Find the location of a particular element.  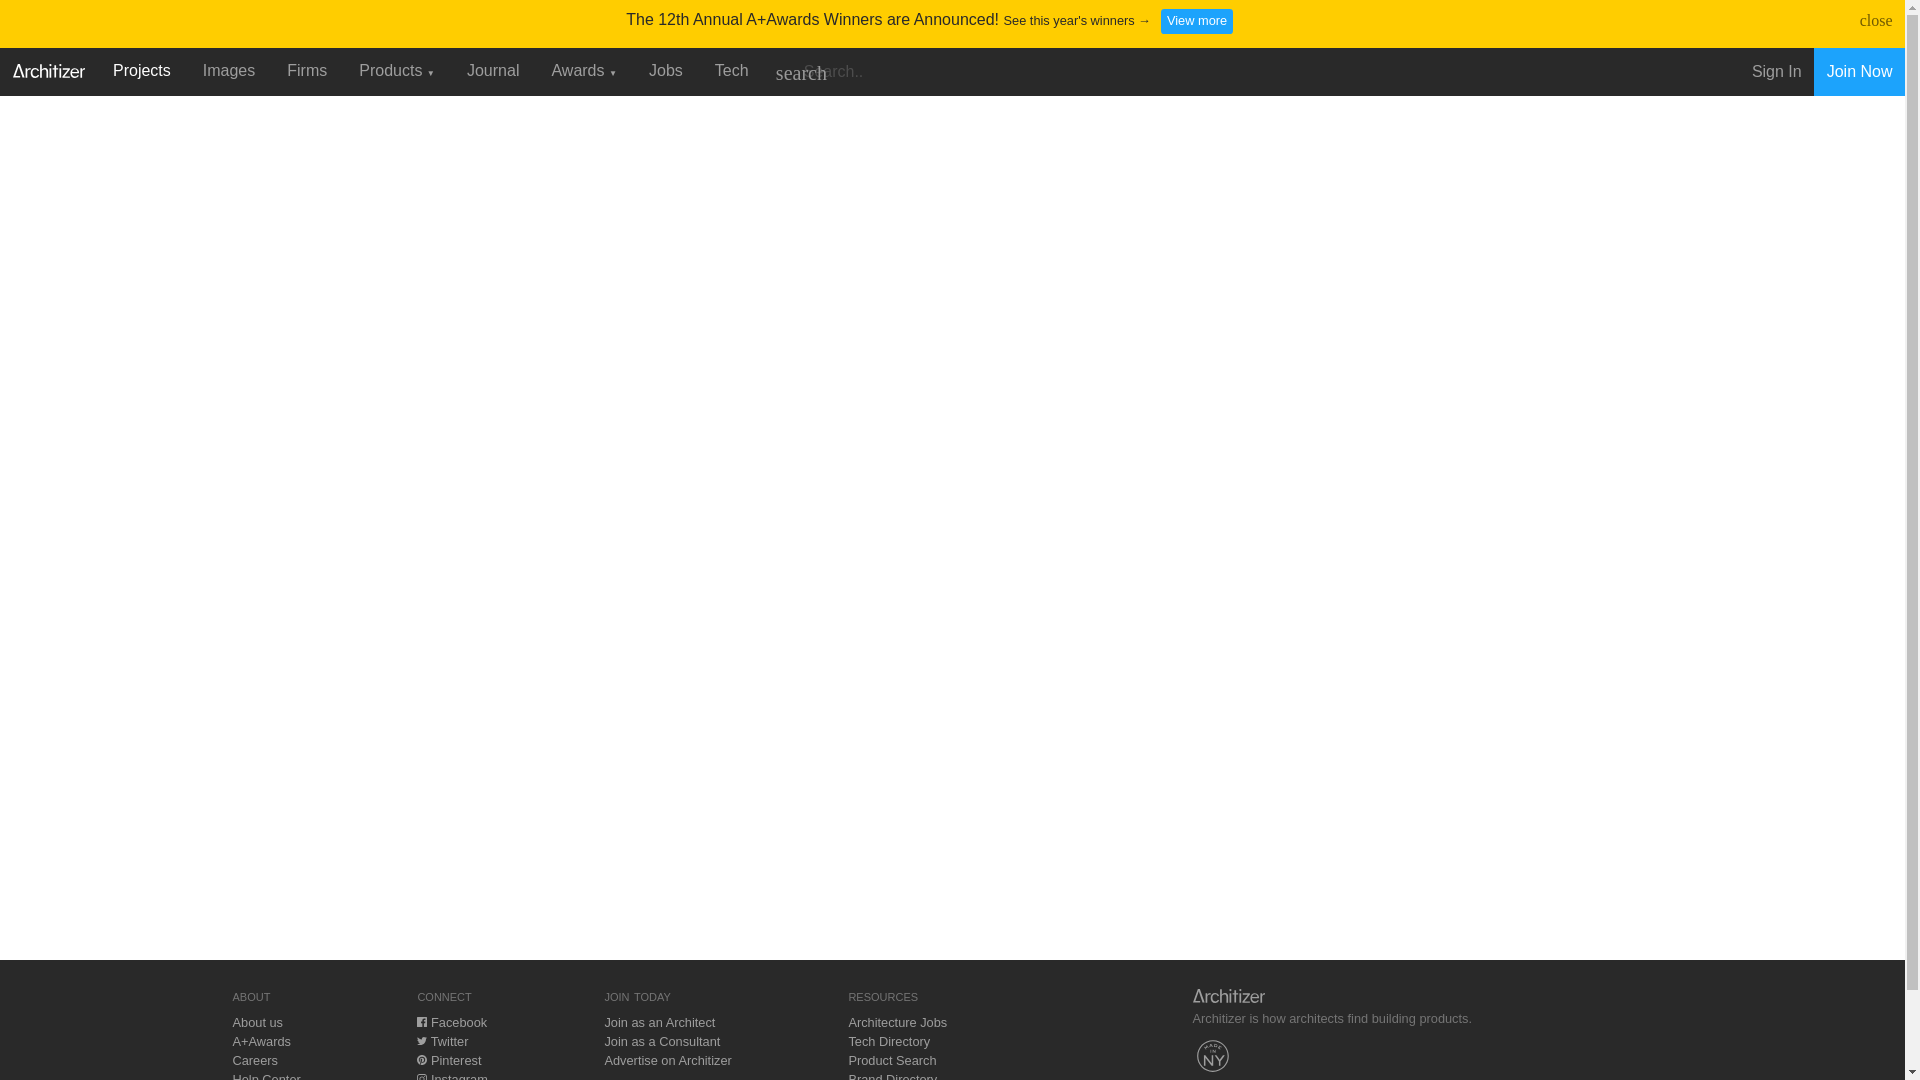

About us is located at coordinates (257, 1022).